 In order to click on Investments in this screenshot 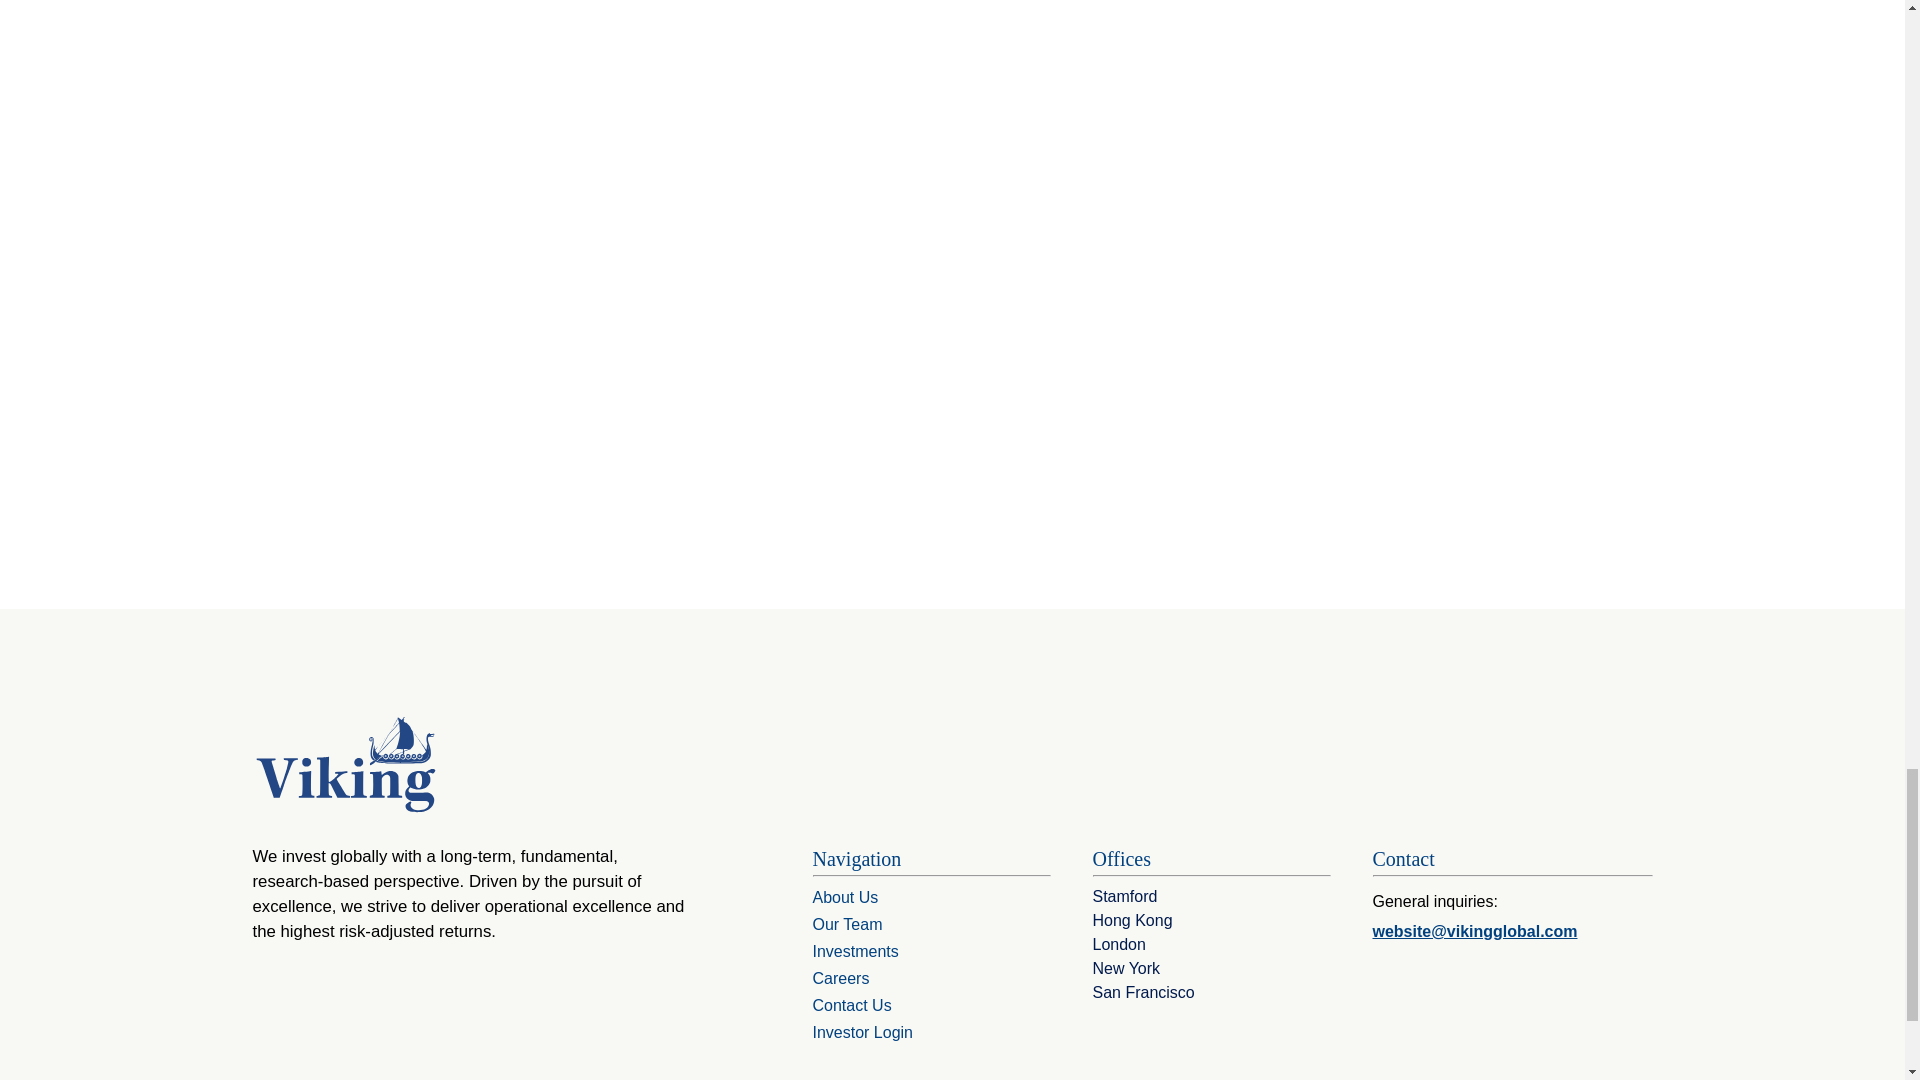, I will do `click(864, 954)`.